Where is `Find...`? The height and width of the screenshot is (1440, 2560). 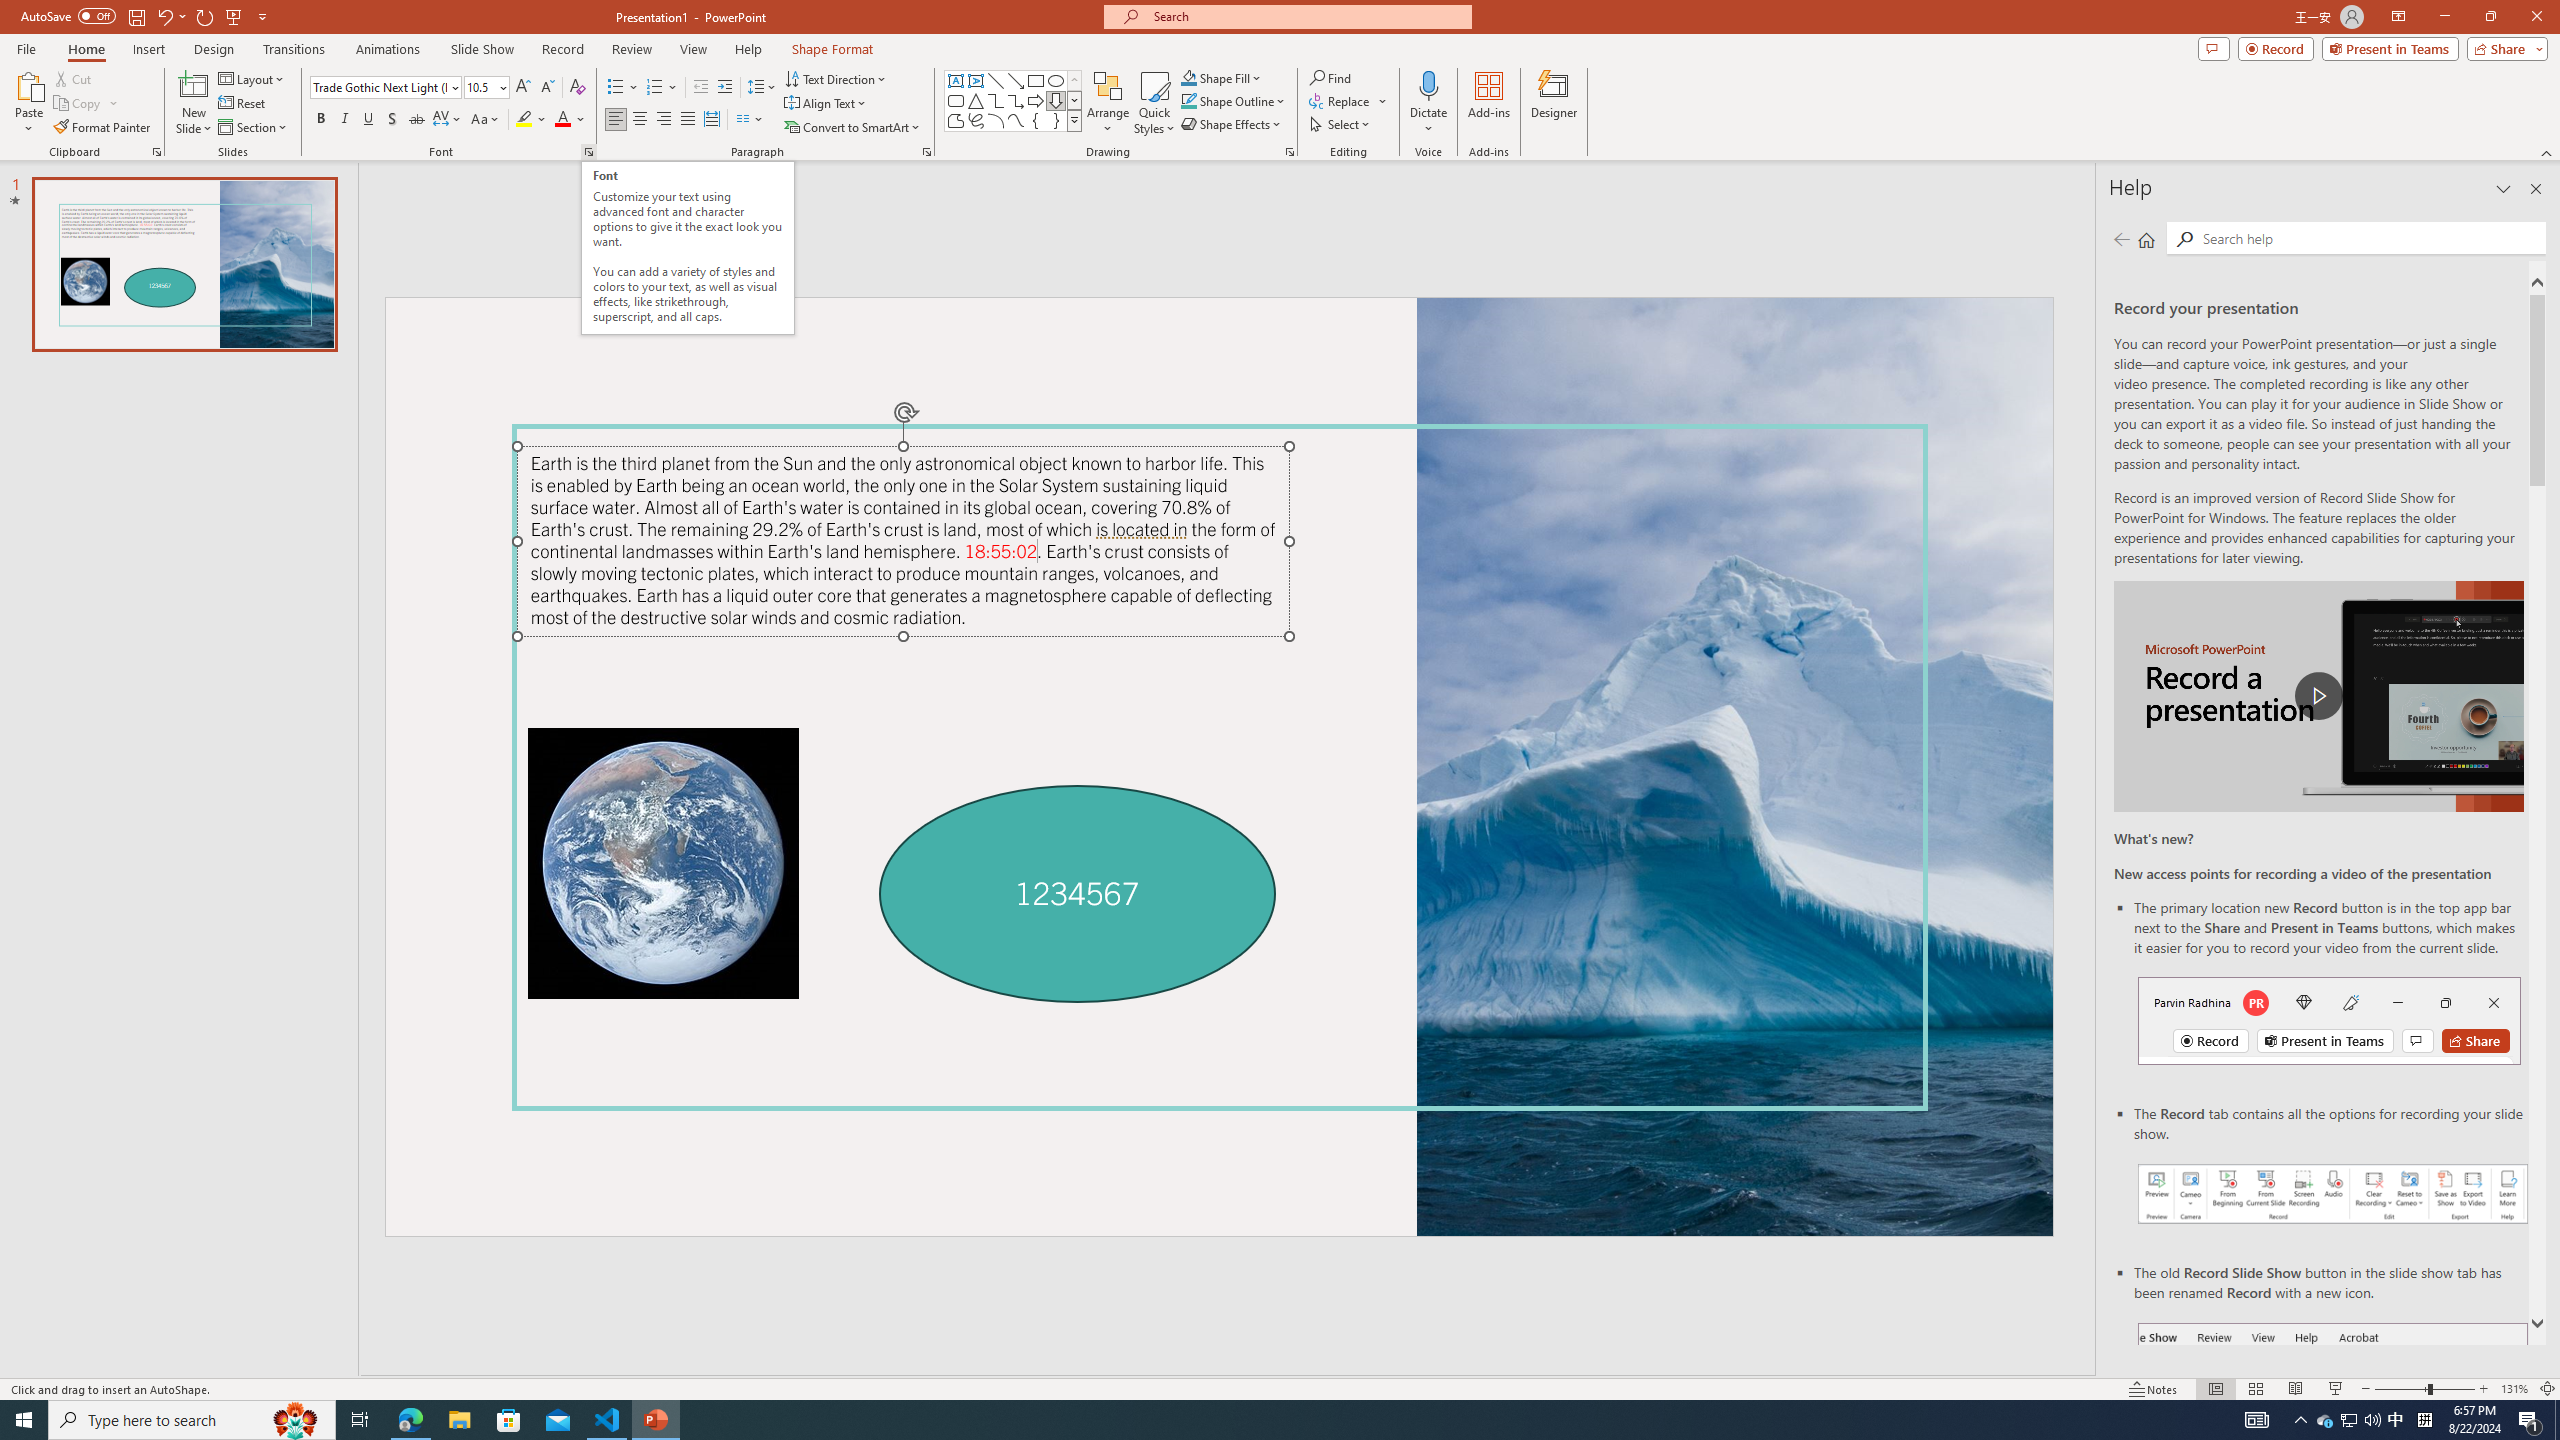 Find... is located at coordinates (1330, 78).